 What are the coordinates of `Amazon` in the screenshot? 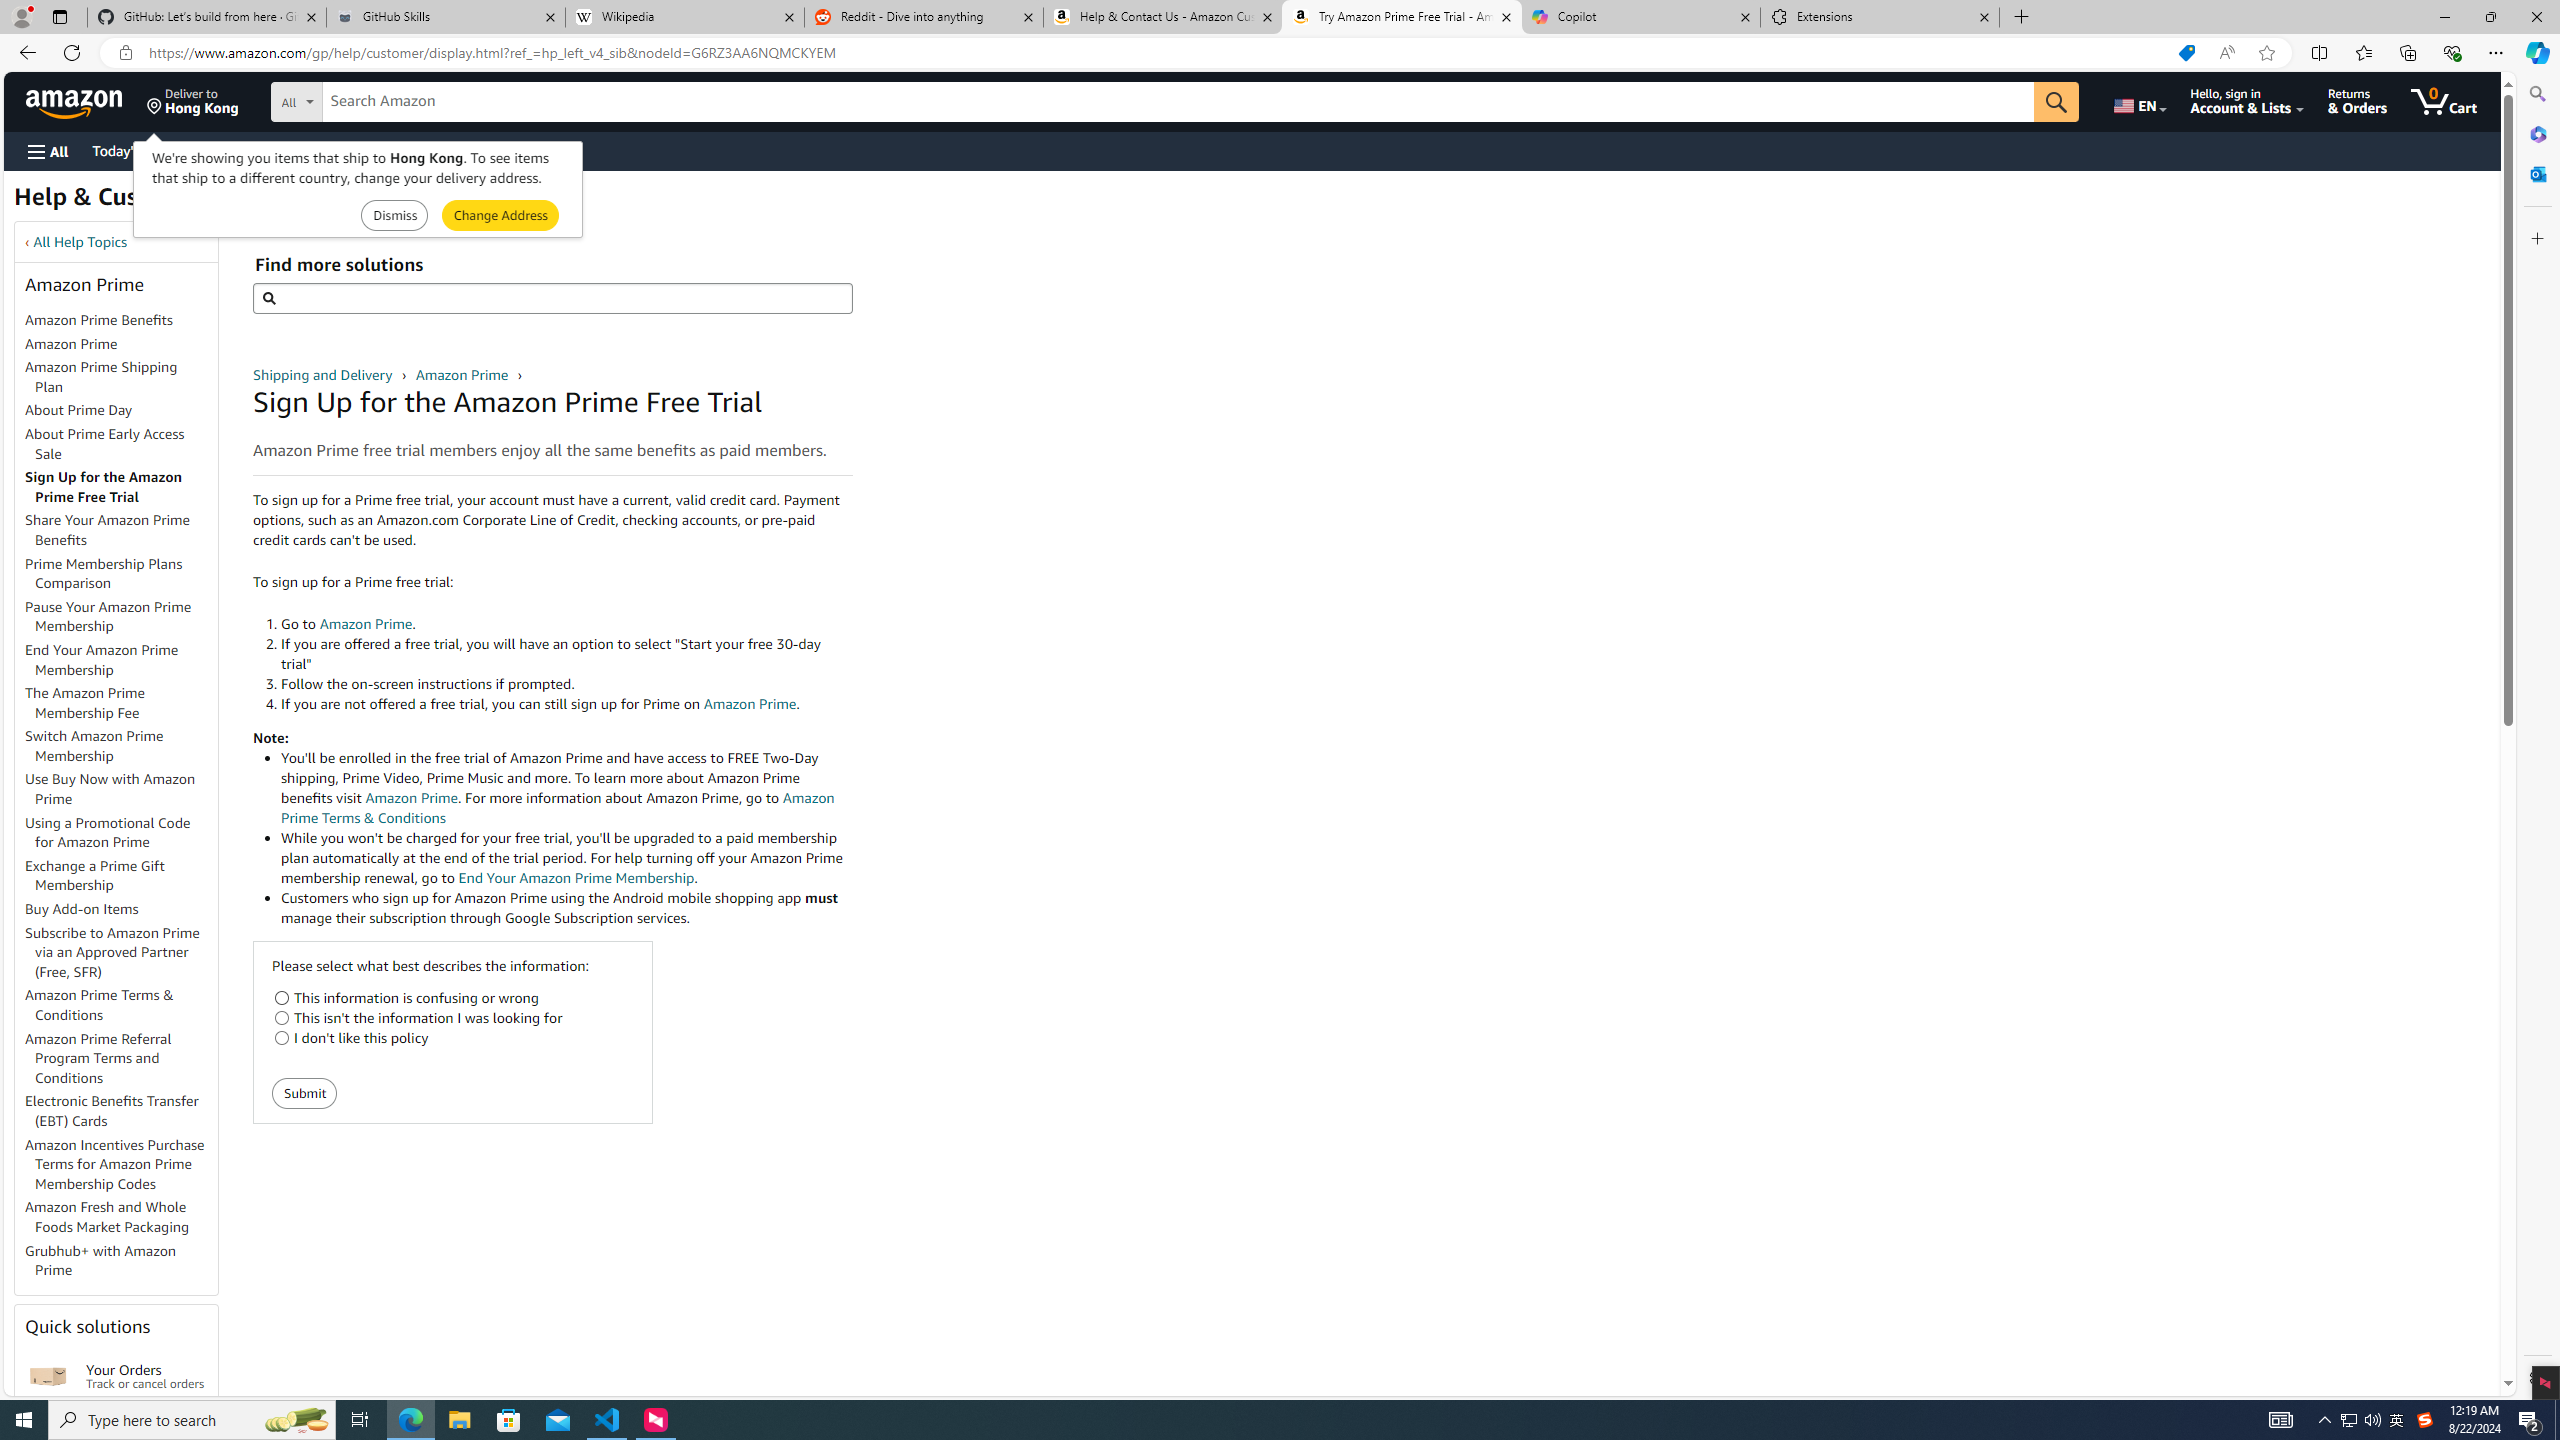 It's located at (76, 101).